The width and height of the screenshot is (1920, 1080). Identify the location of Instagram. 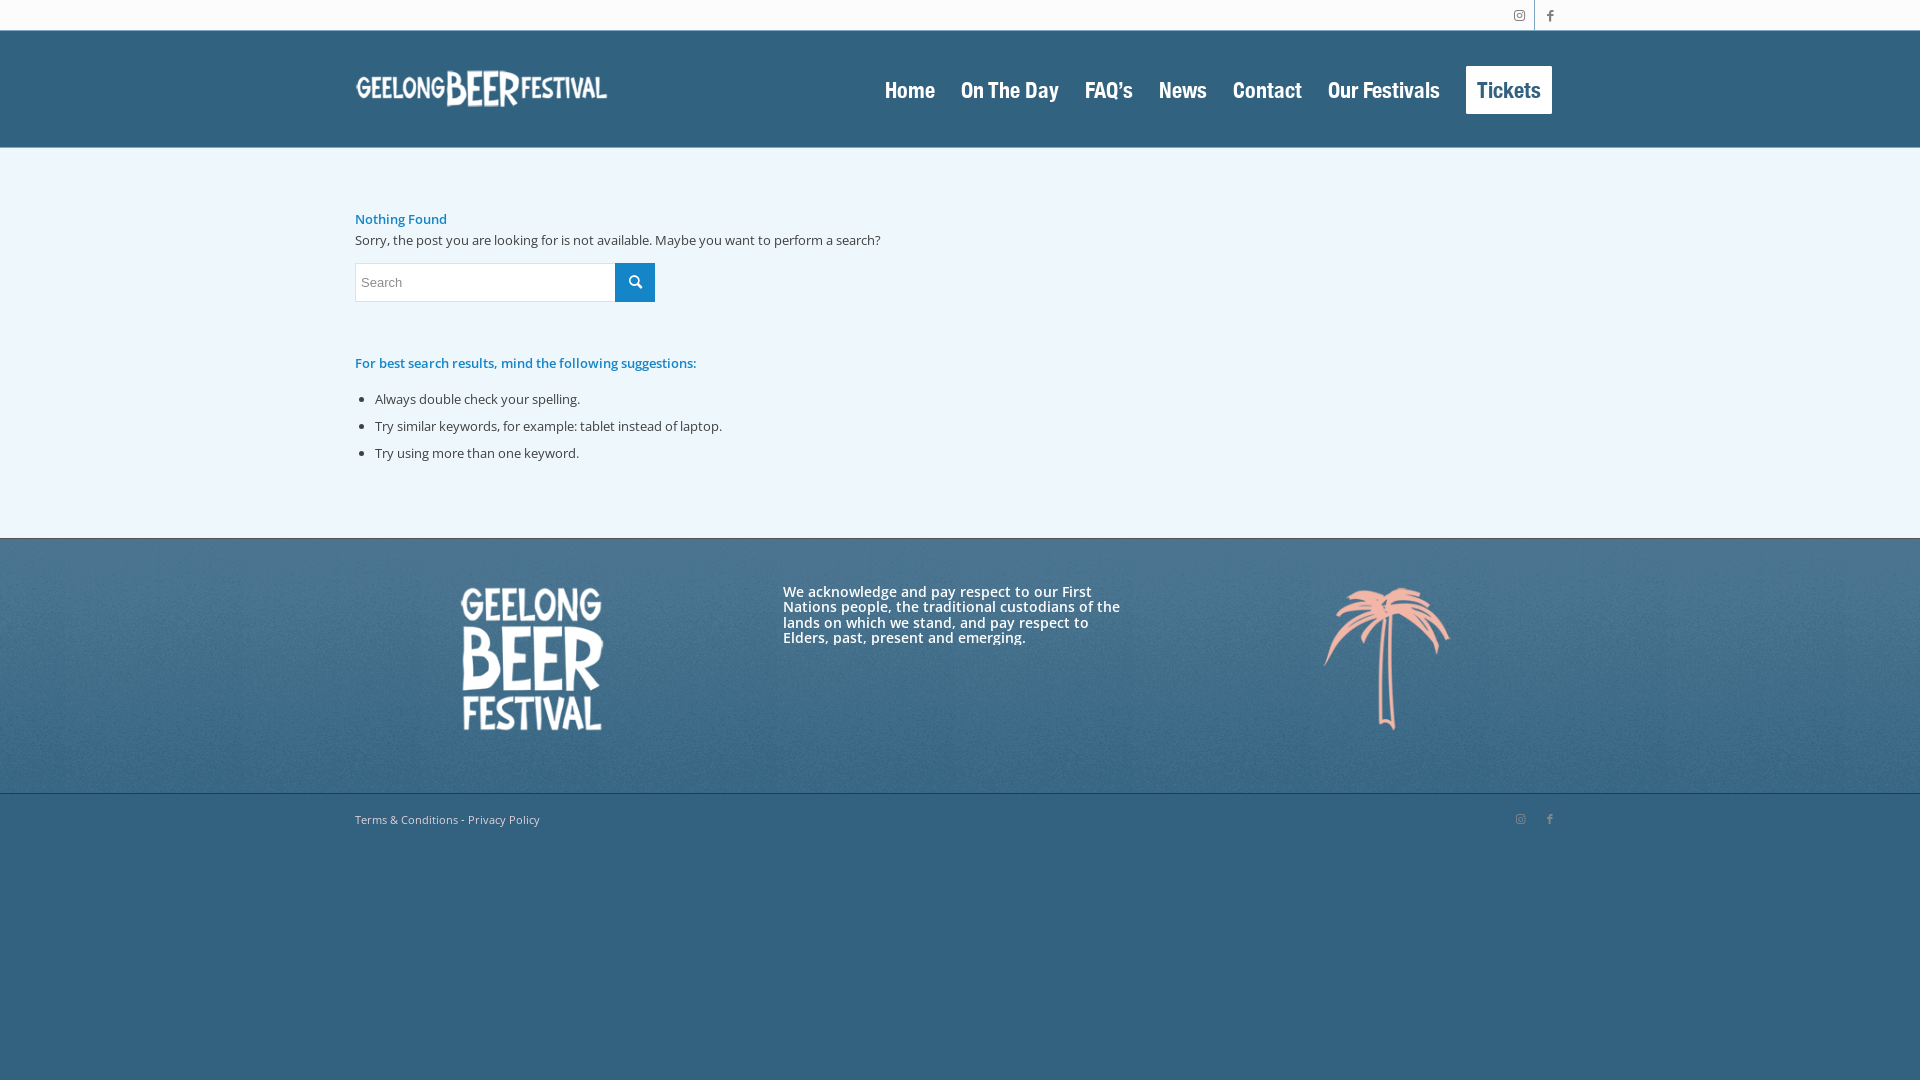
(1520, 15).